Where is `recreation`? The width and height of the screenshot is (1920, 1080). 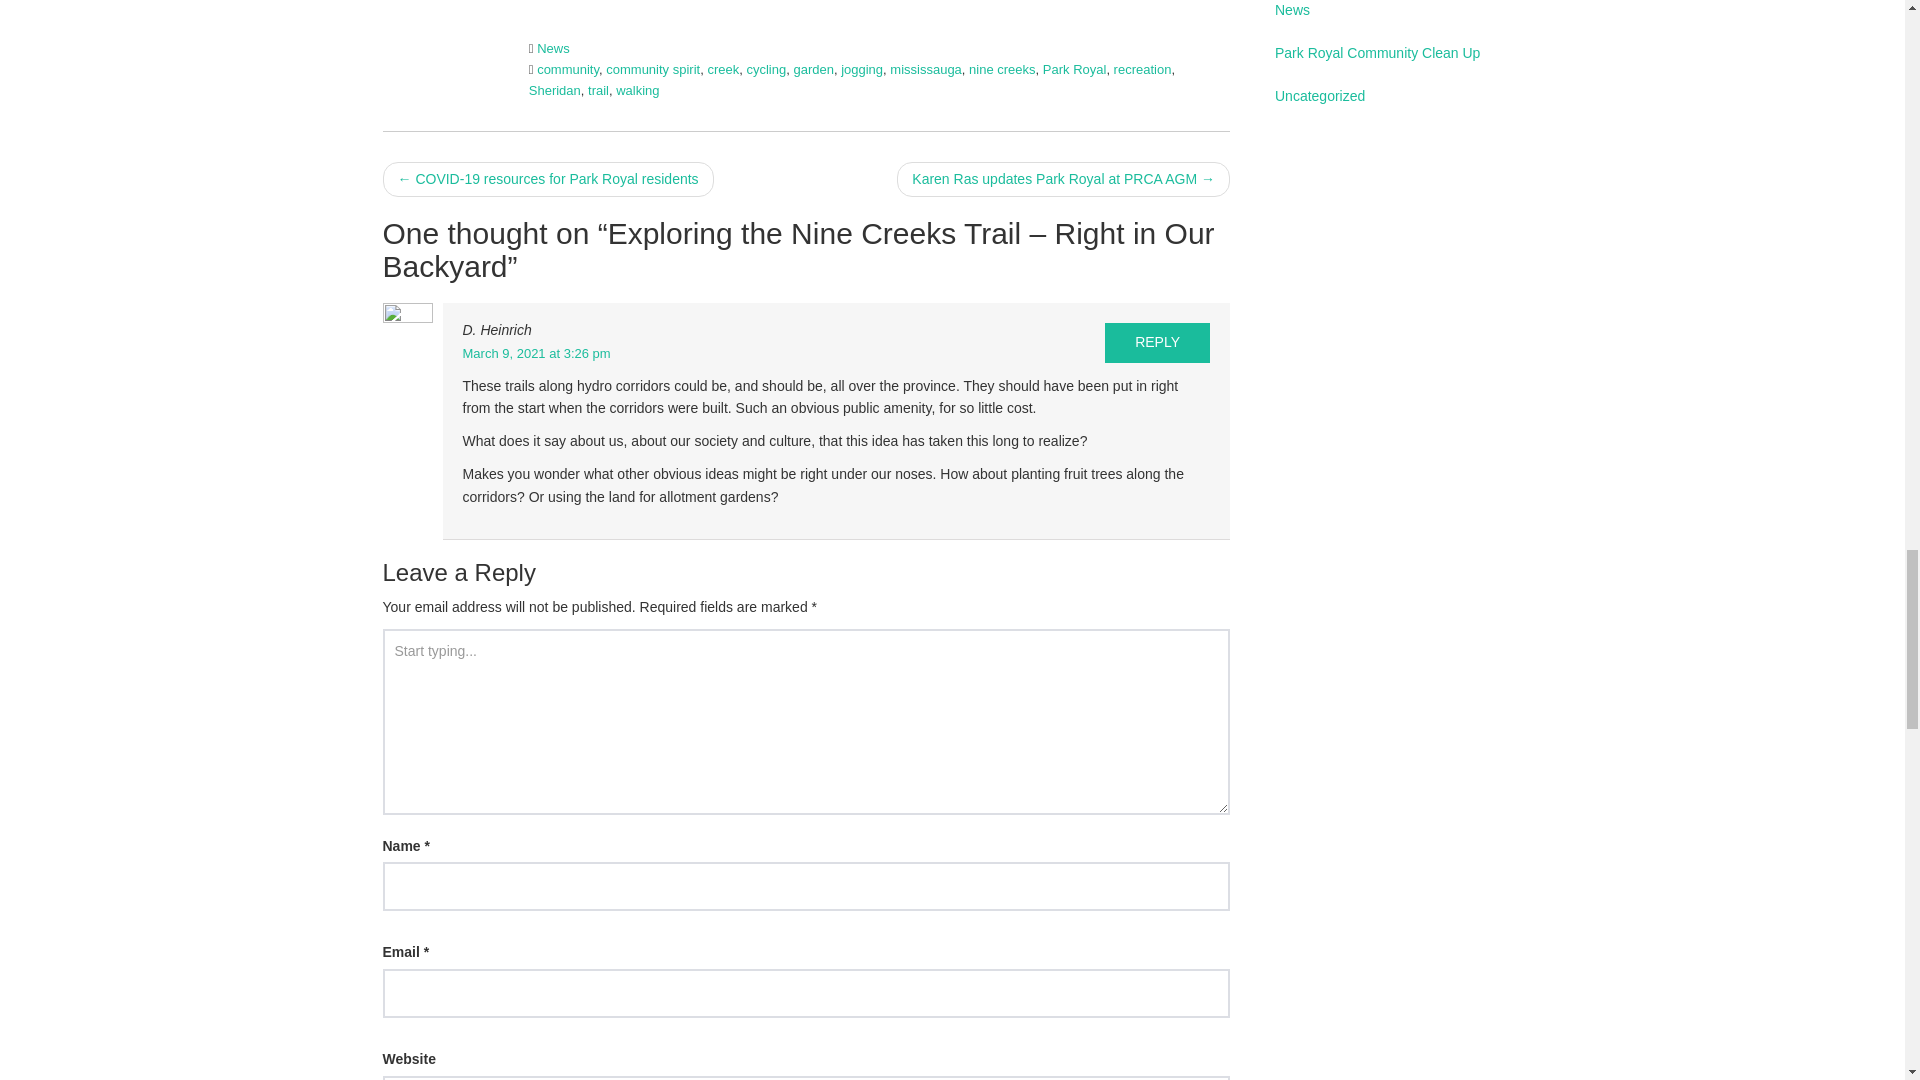 recreation is located at coordinates (1142, 68).